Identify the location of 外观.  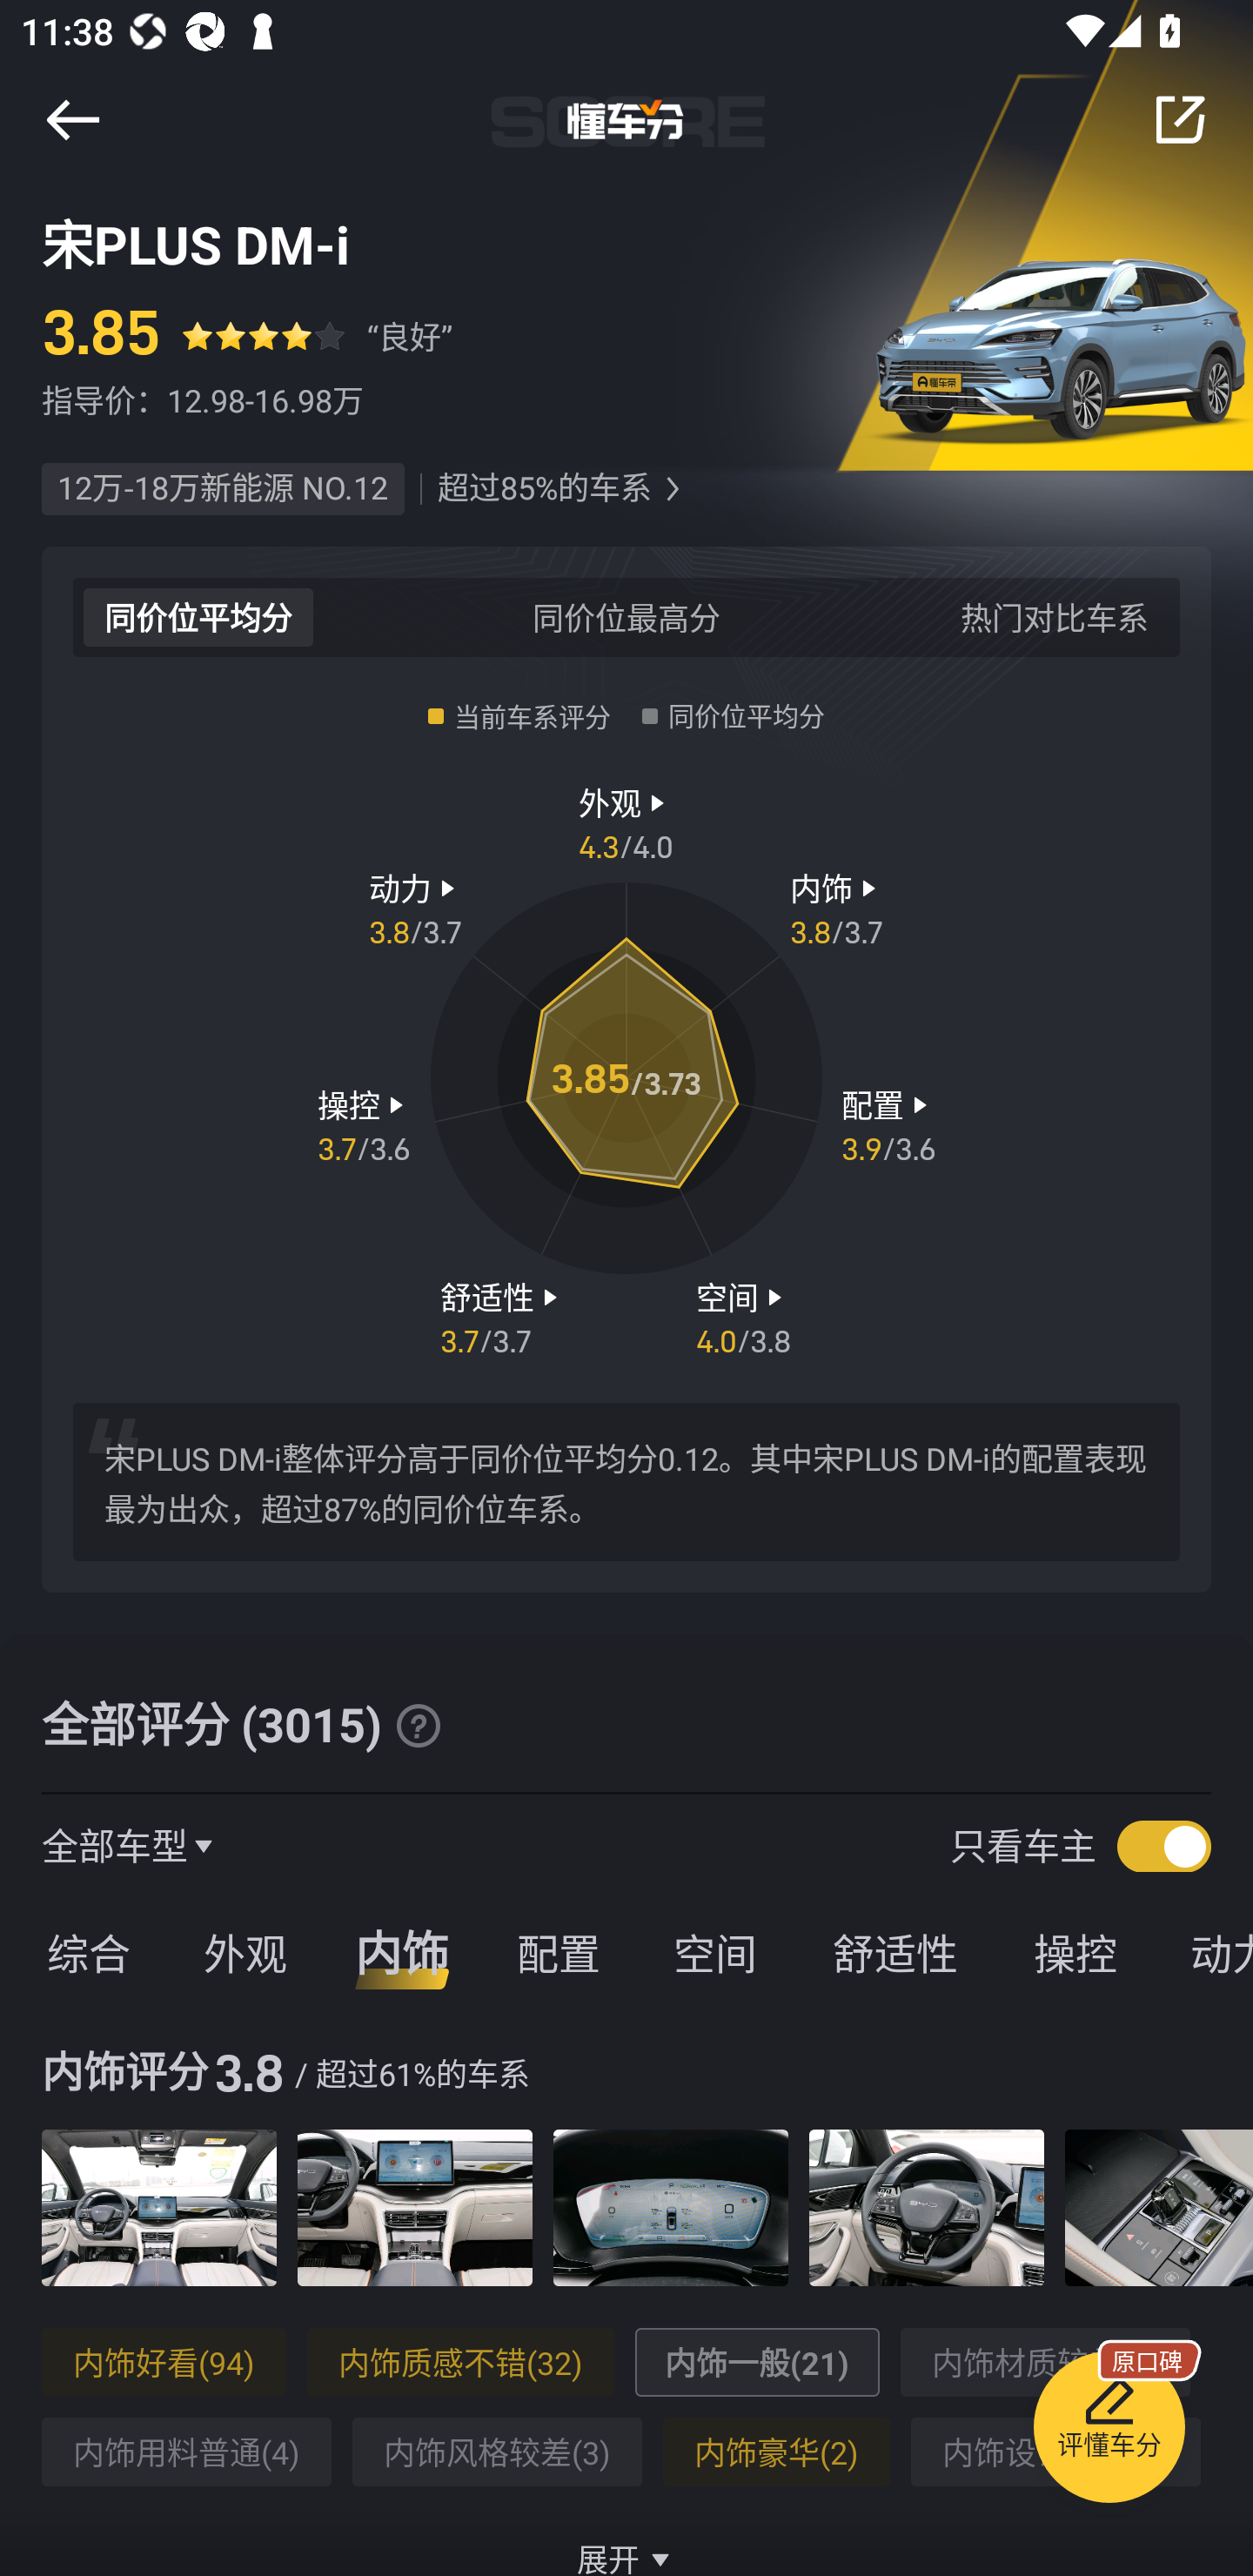
(245, 1952).